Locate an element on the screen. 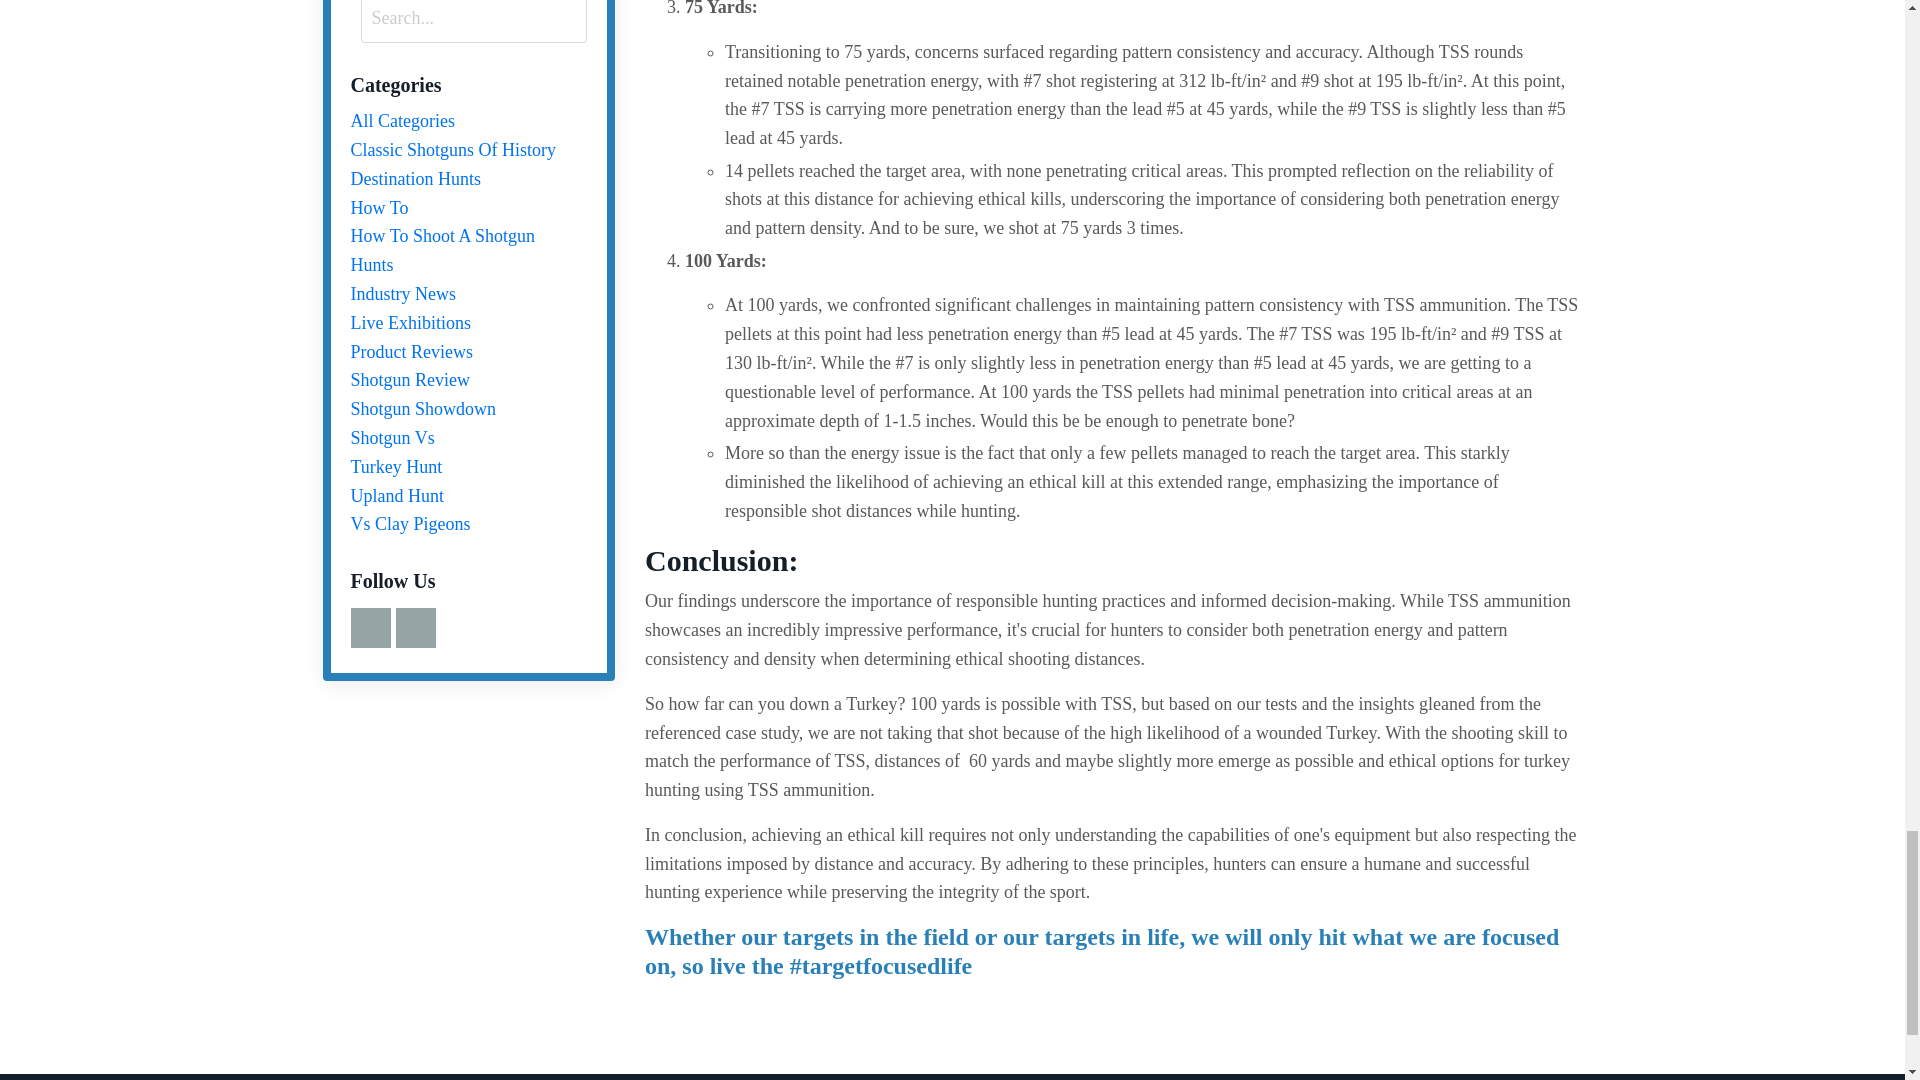 This screenshot has width=1920, height=1080. Hunts is located at coordinates (468, 264).